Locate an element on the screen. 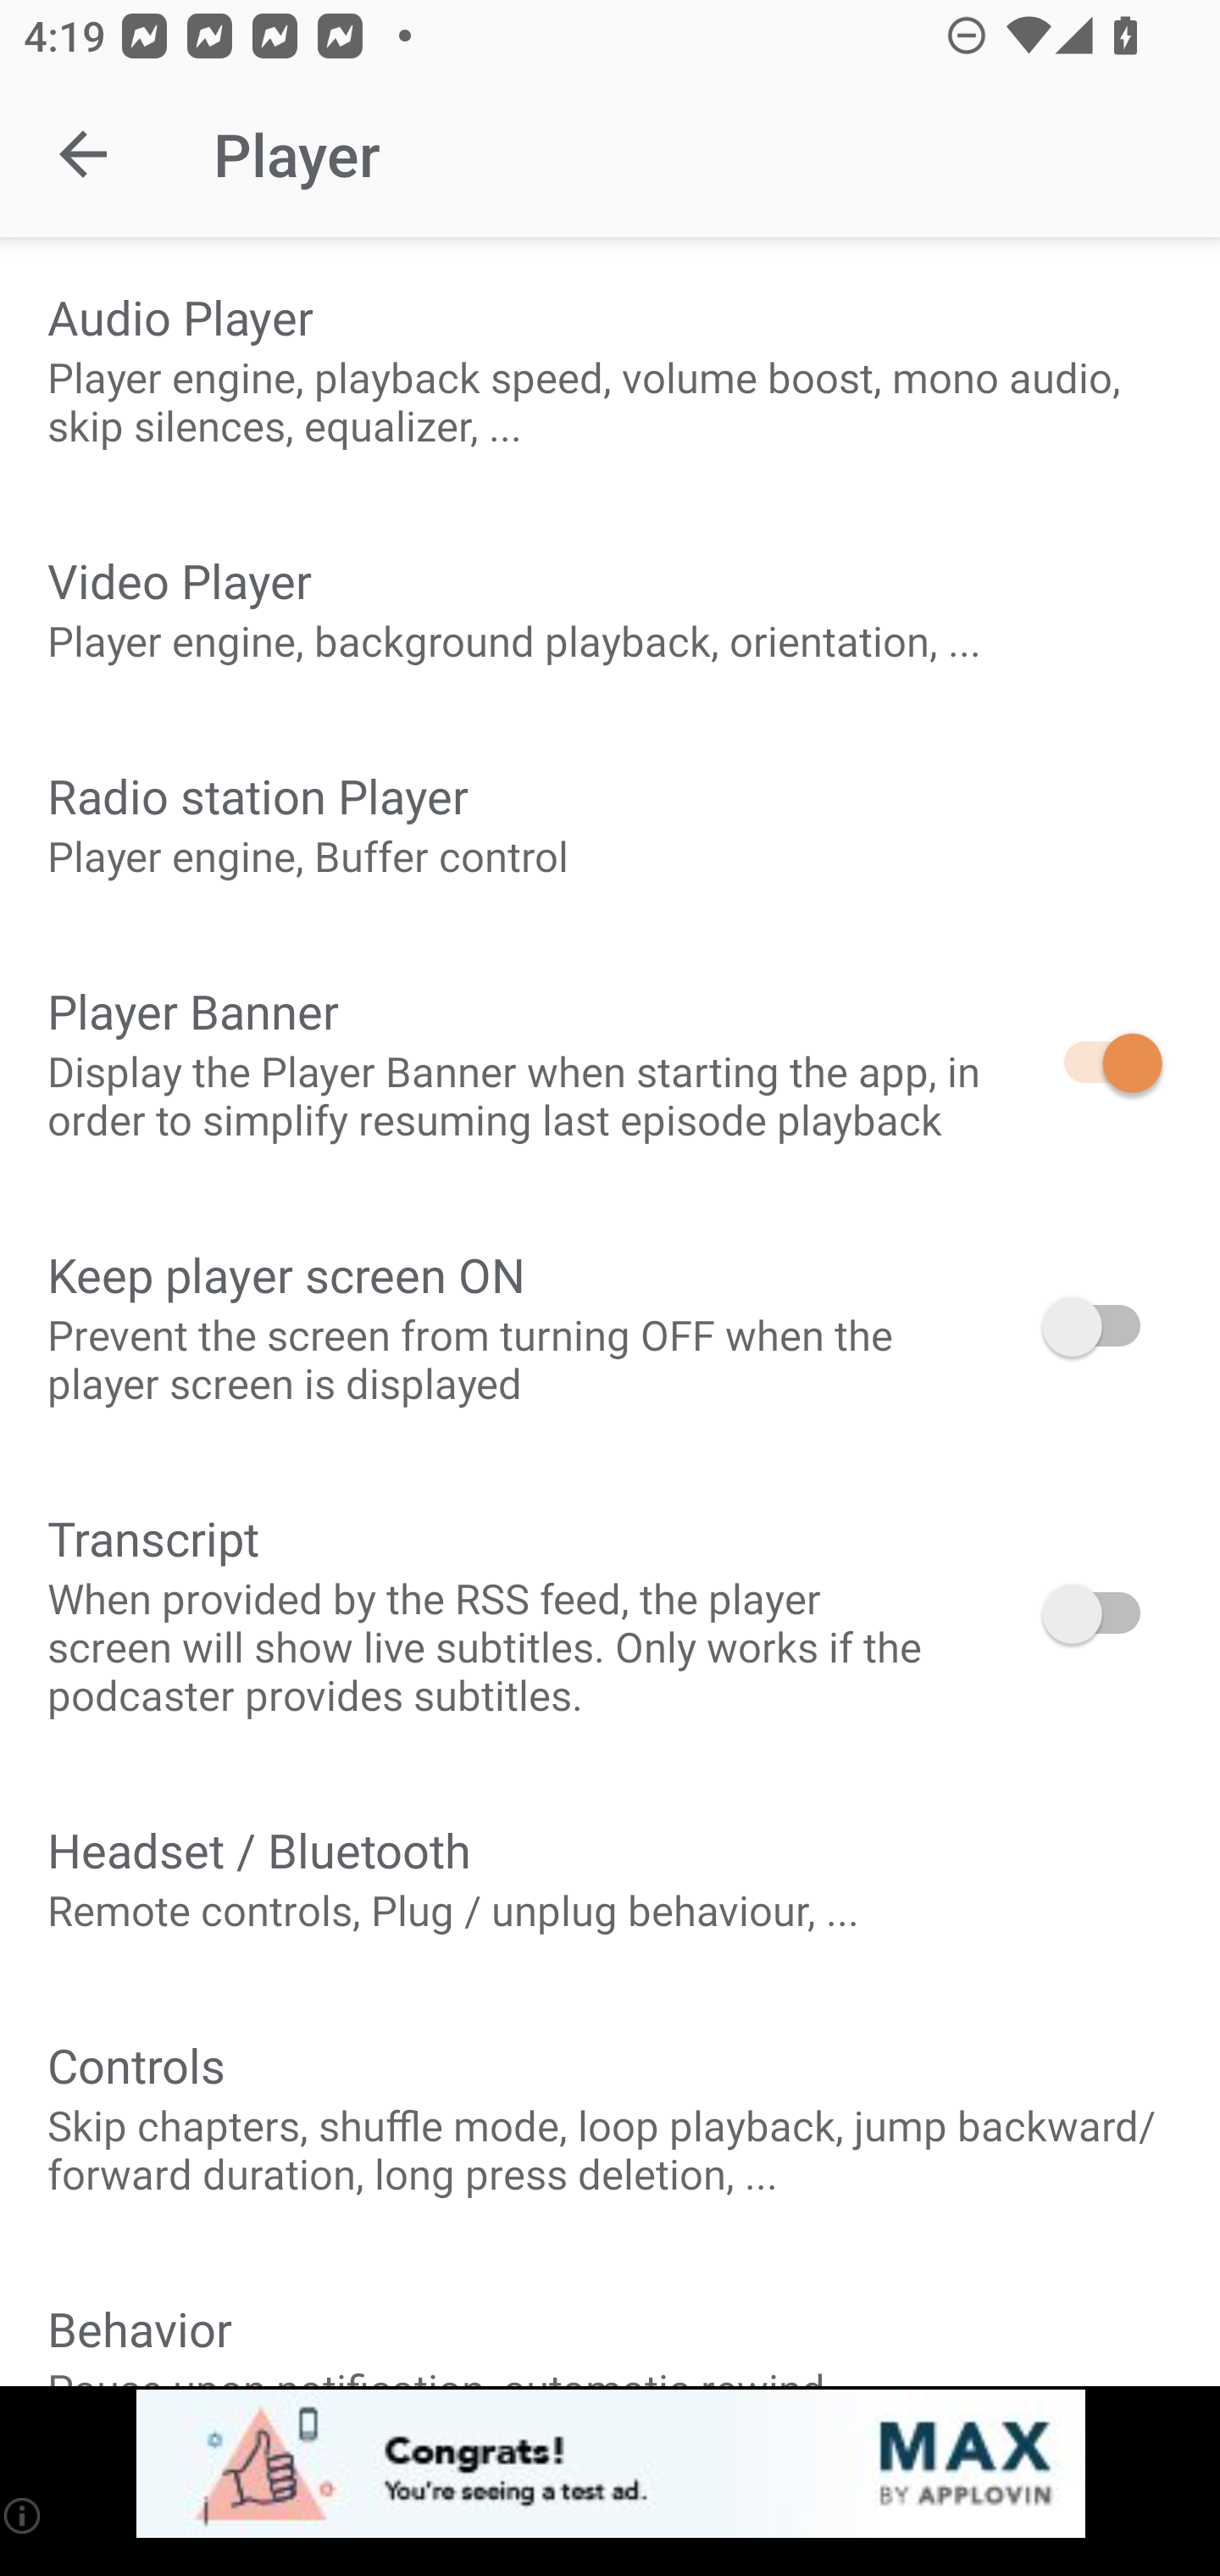 This screenshot has width=1220, height=2576. Navigate up is located at coordinates (83, 154).